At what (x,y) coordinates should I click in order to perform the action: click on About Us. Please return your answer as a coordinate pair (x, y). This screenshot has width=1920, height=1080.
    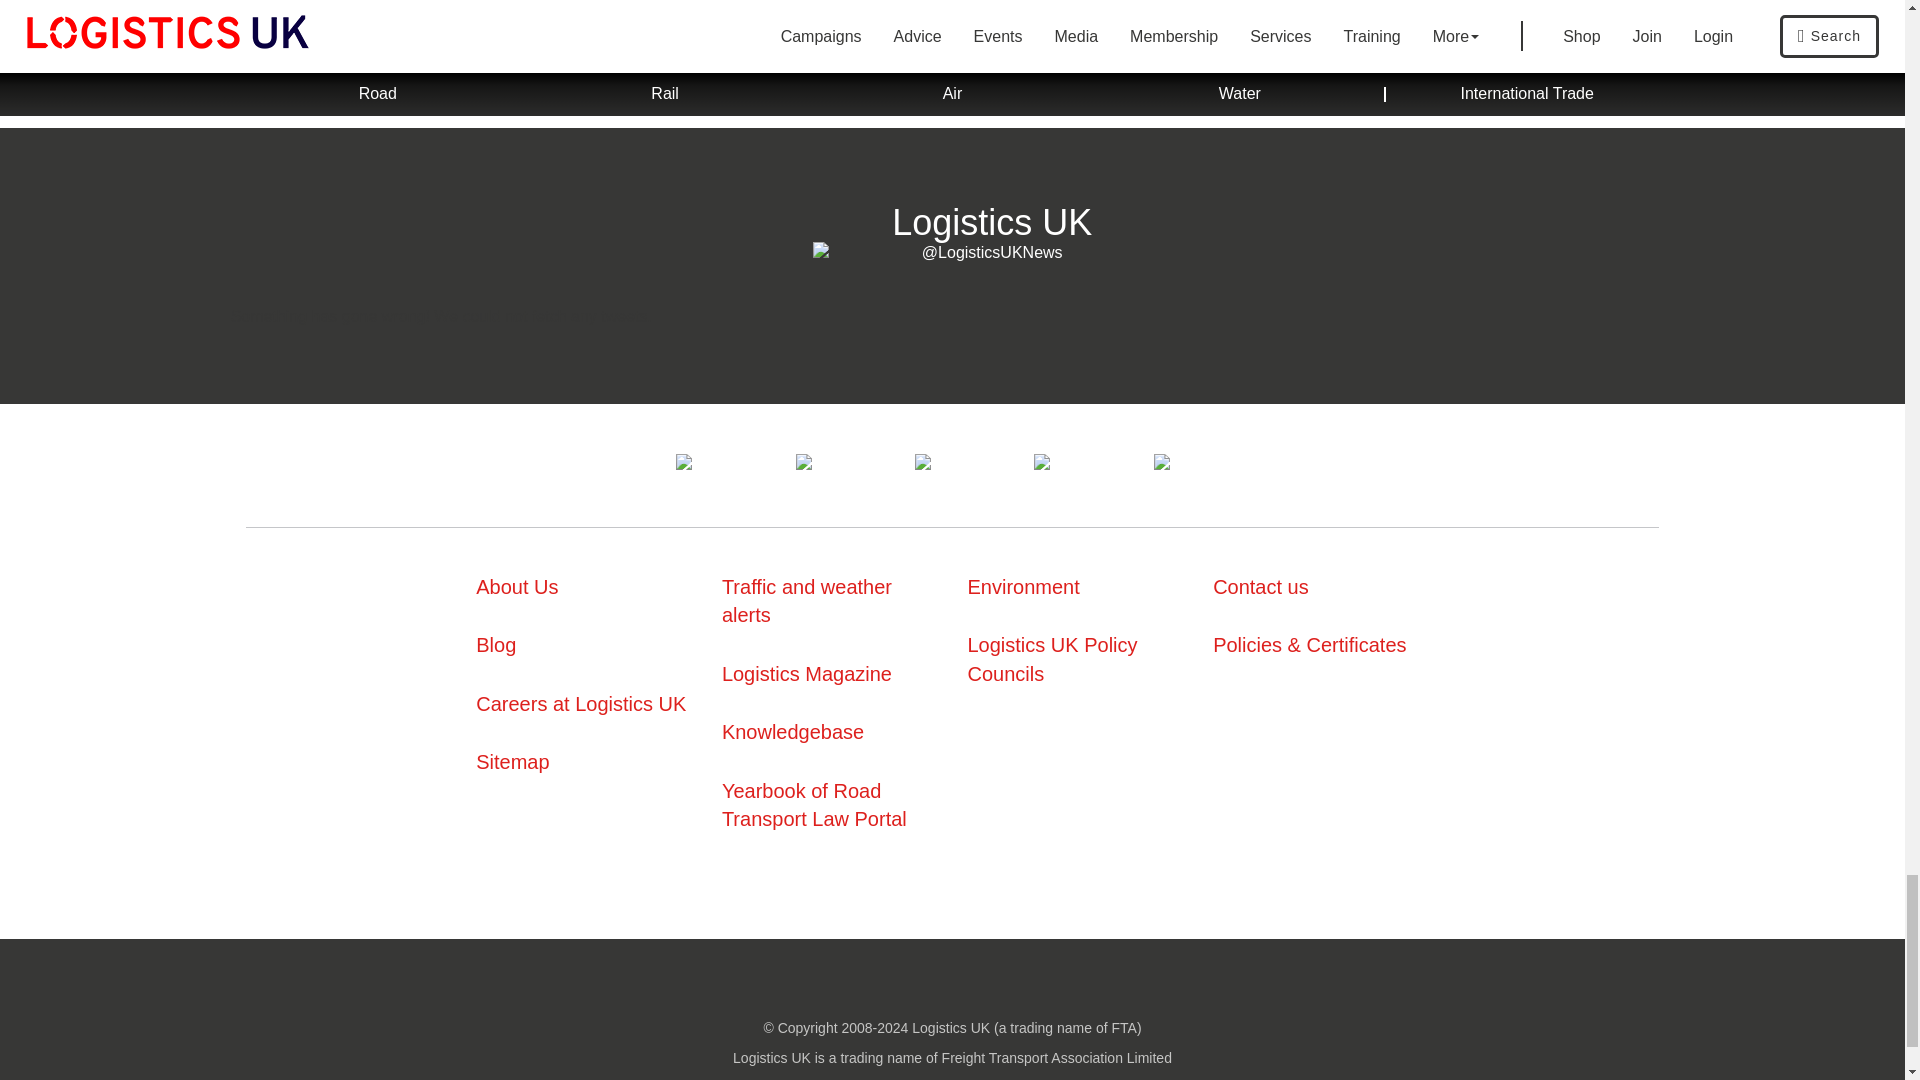
    Looking at the image, I should click on (517, 586).